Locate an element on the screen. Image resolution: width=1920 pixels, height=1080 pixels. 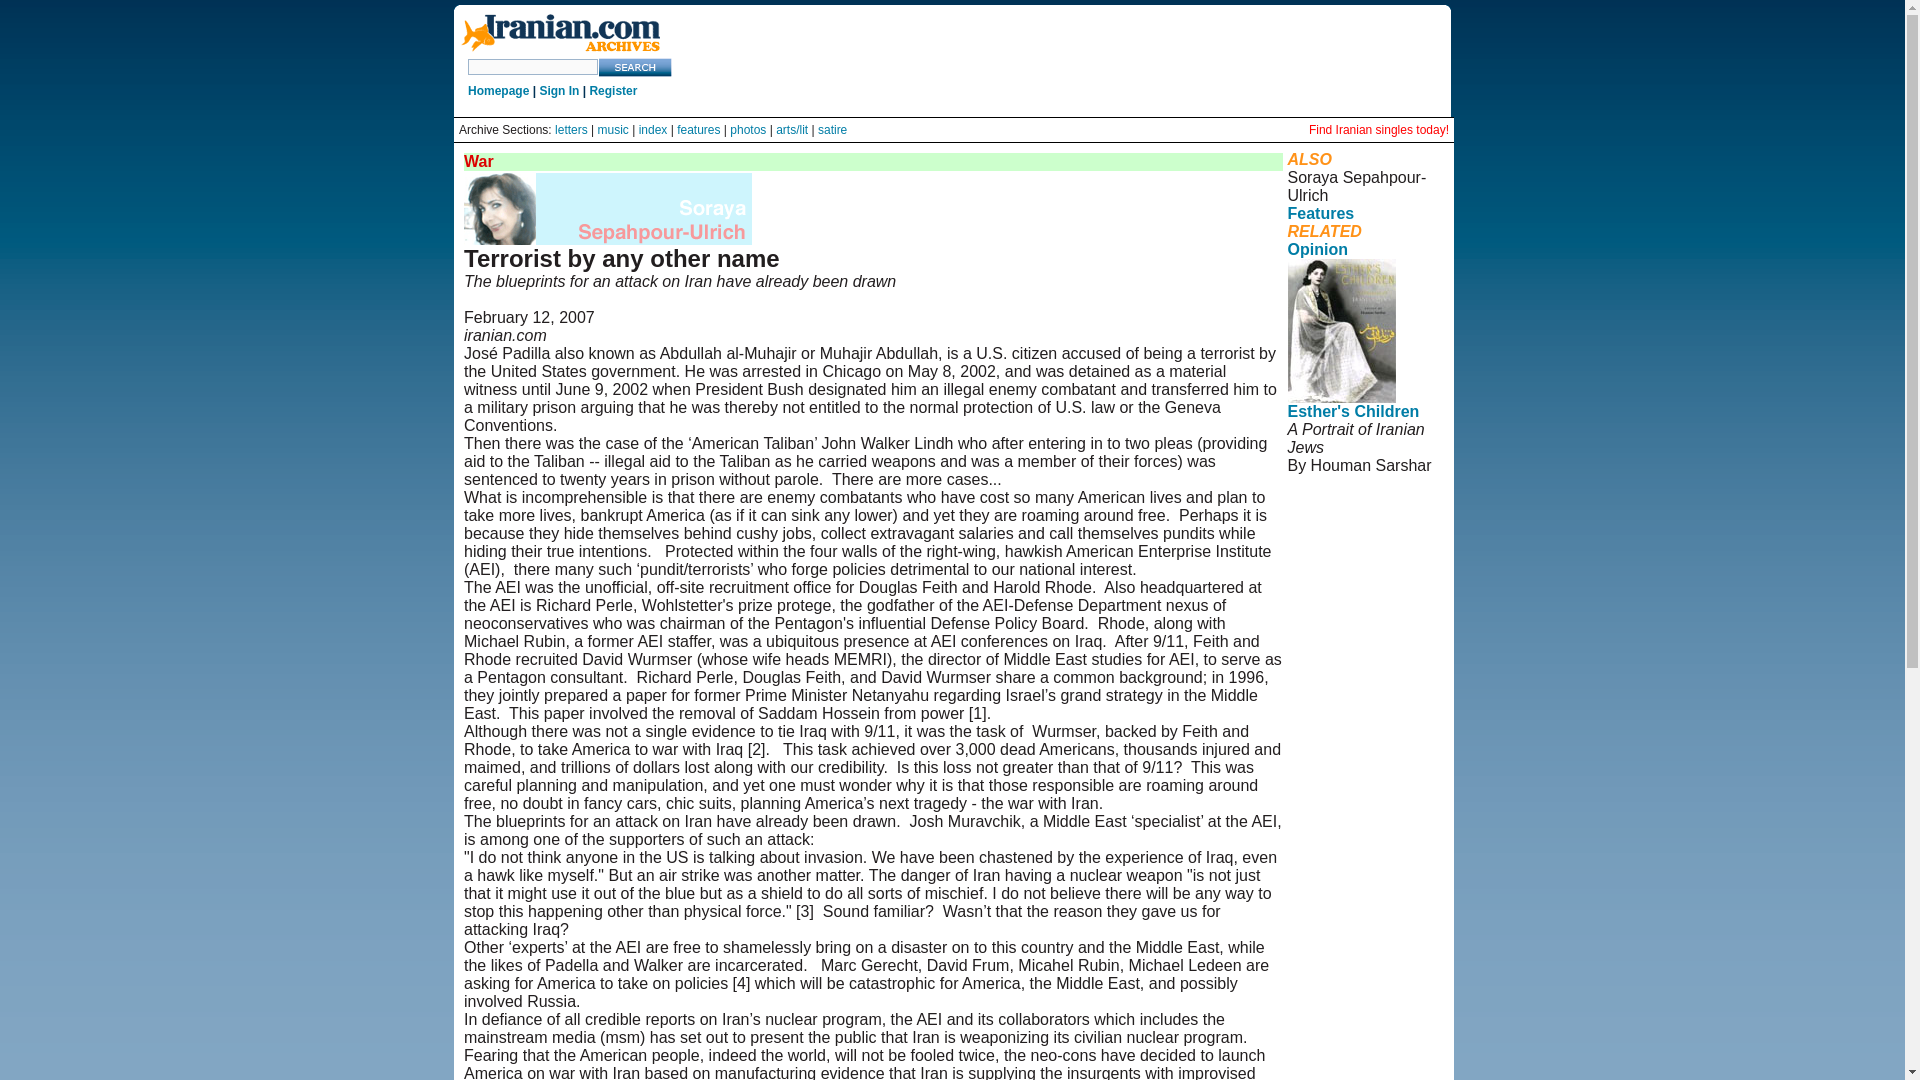
Sign In is located at coordinates (559, 91).